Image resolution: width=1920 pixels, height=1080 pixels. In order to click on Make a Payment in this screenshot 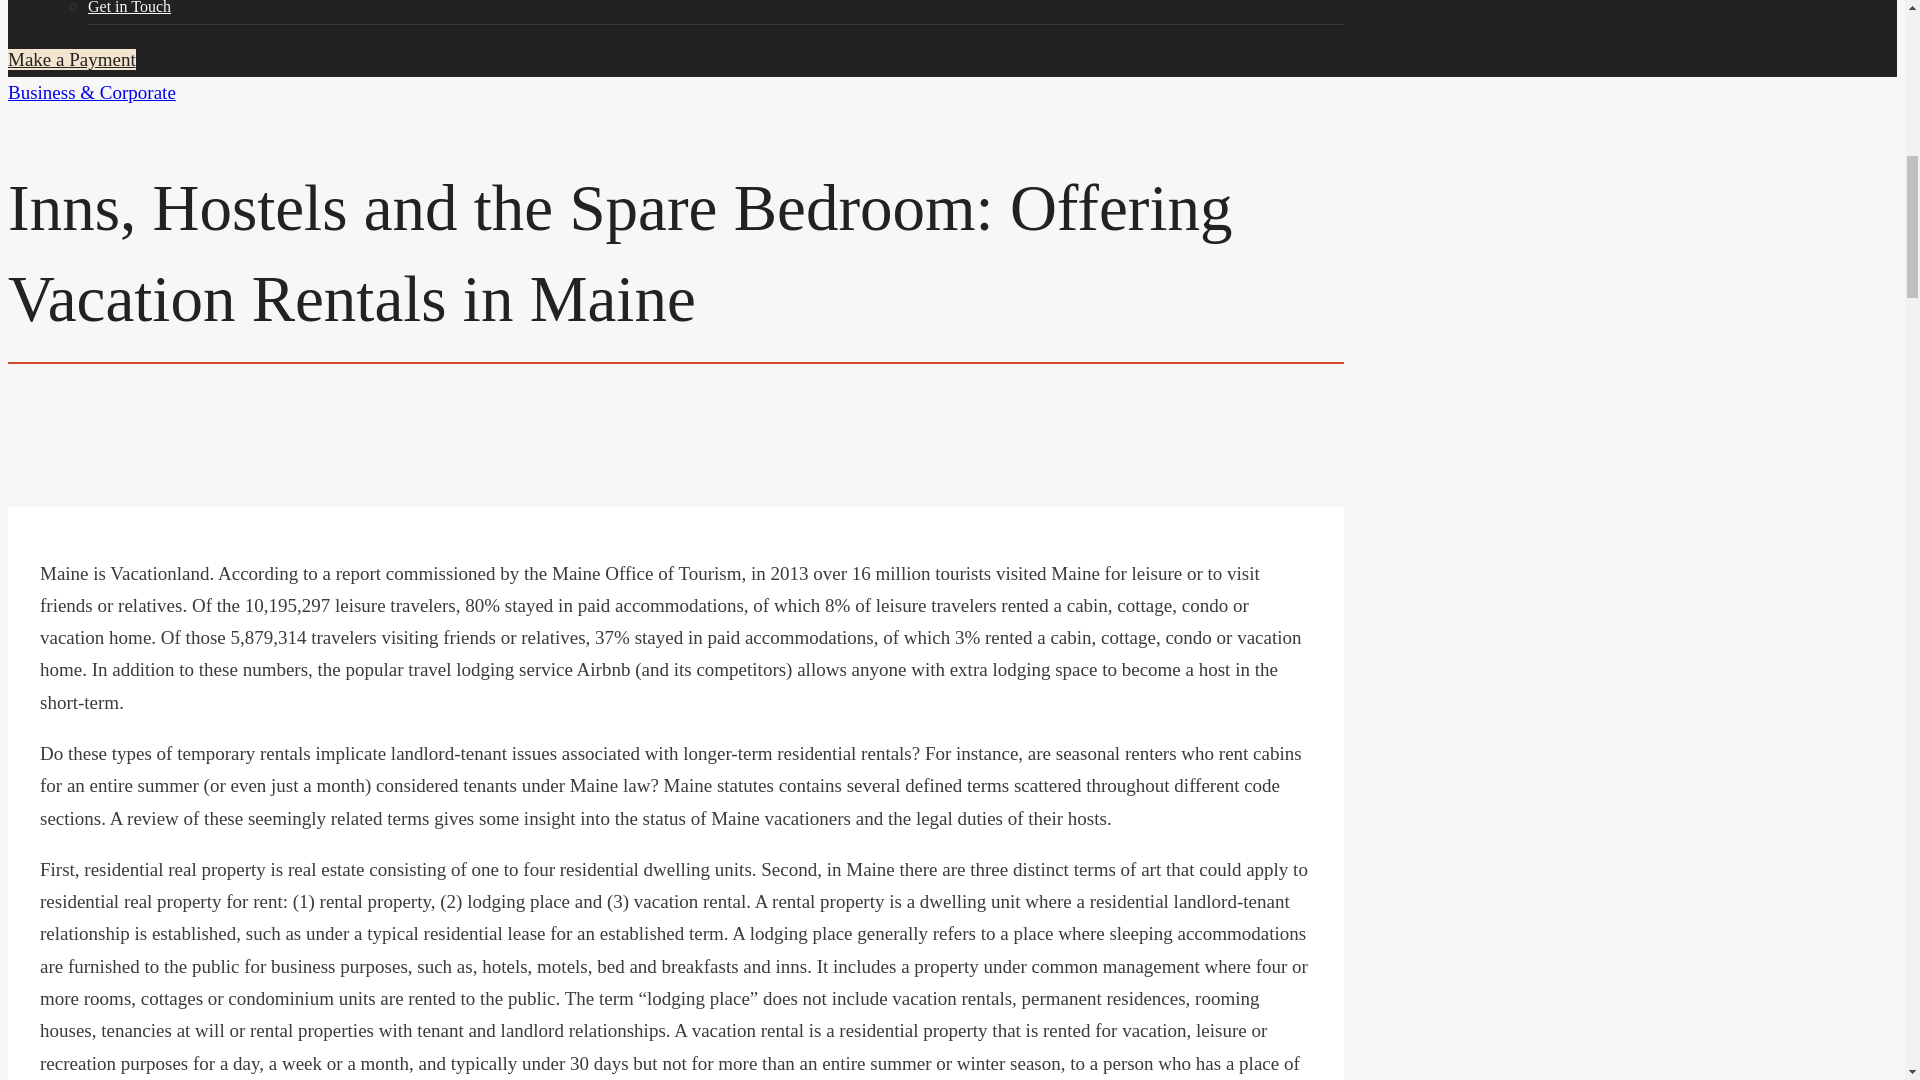, I will do `click(72, 59)`.